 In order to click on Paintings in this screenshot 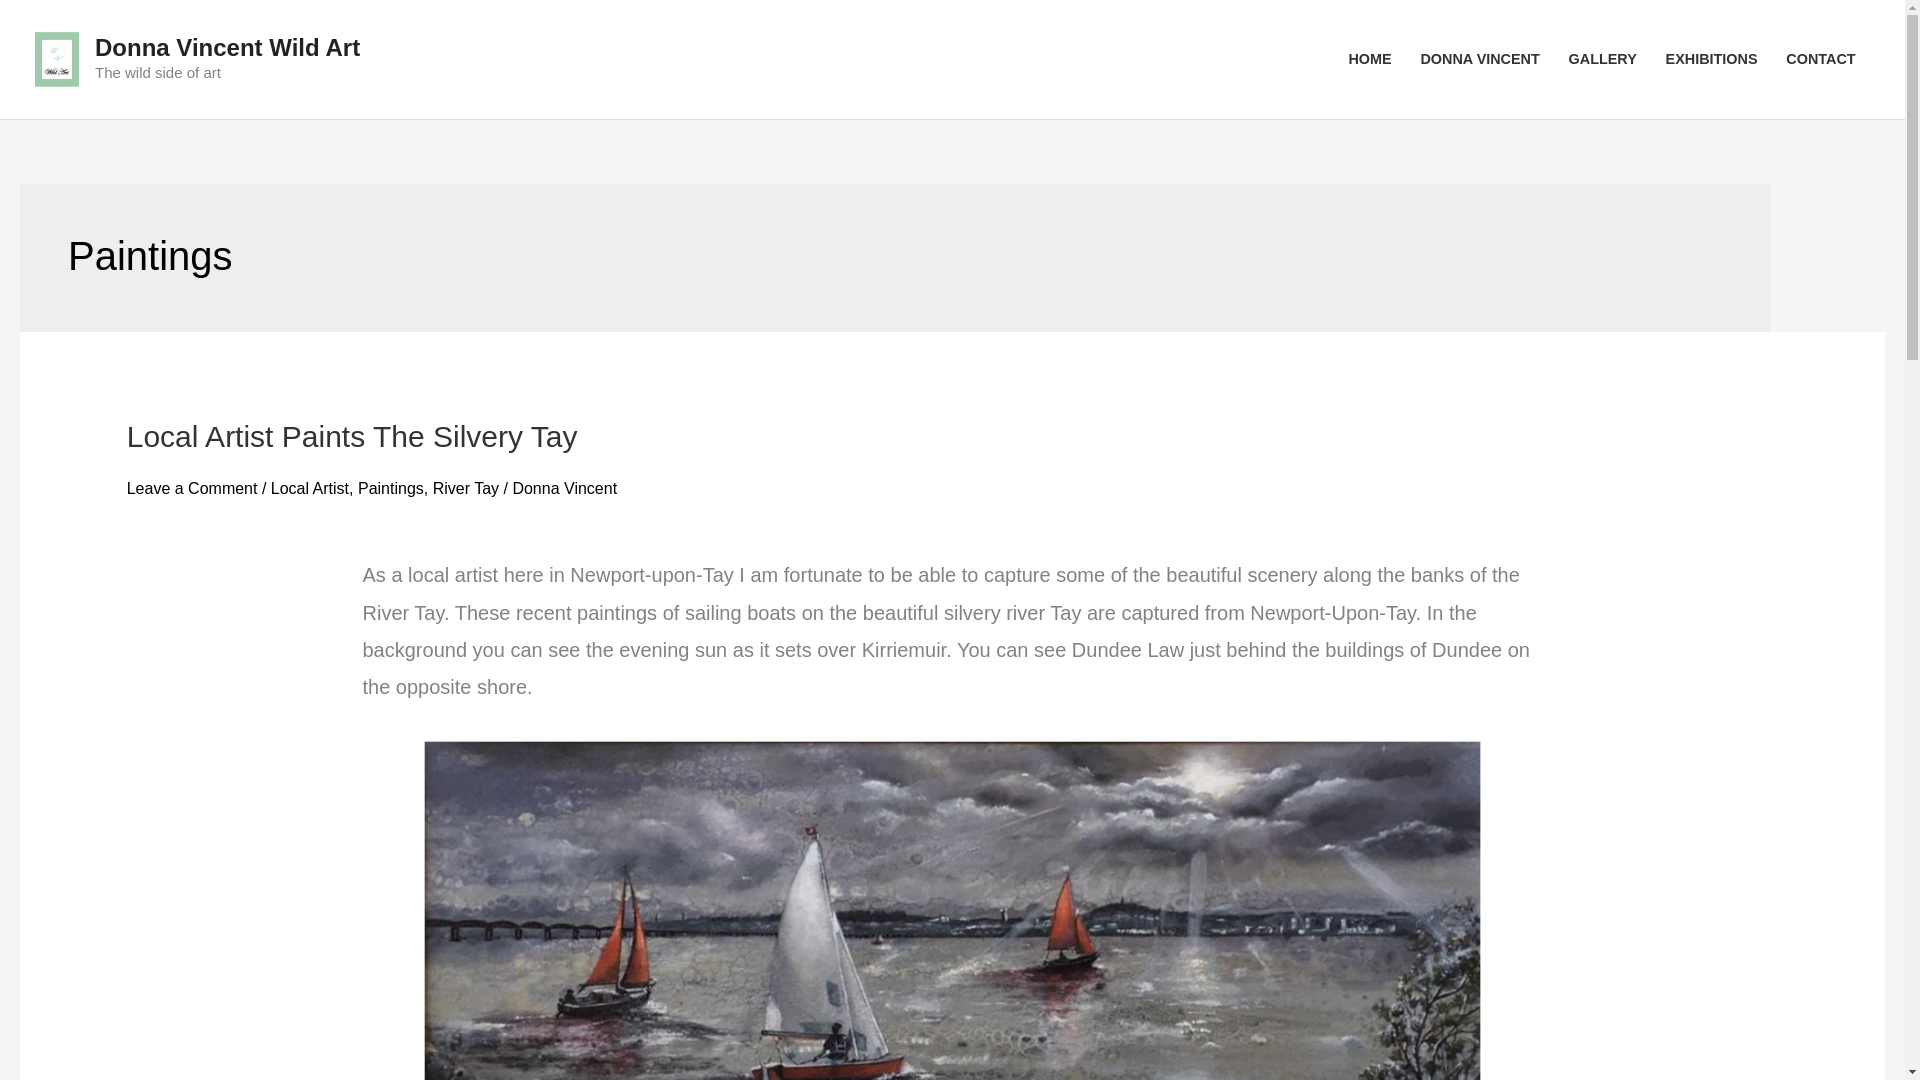, I will do `click(390, 488)`.